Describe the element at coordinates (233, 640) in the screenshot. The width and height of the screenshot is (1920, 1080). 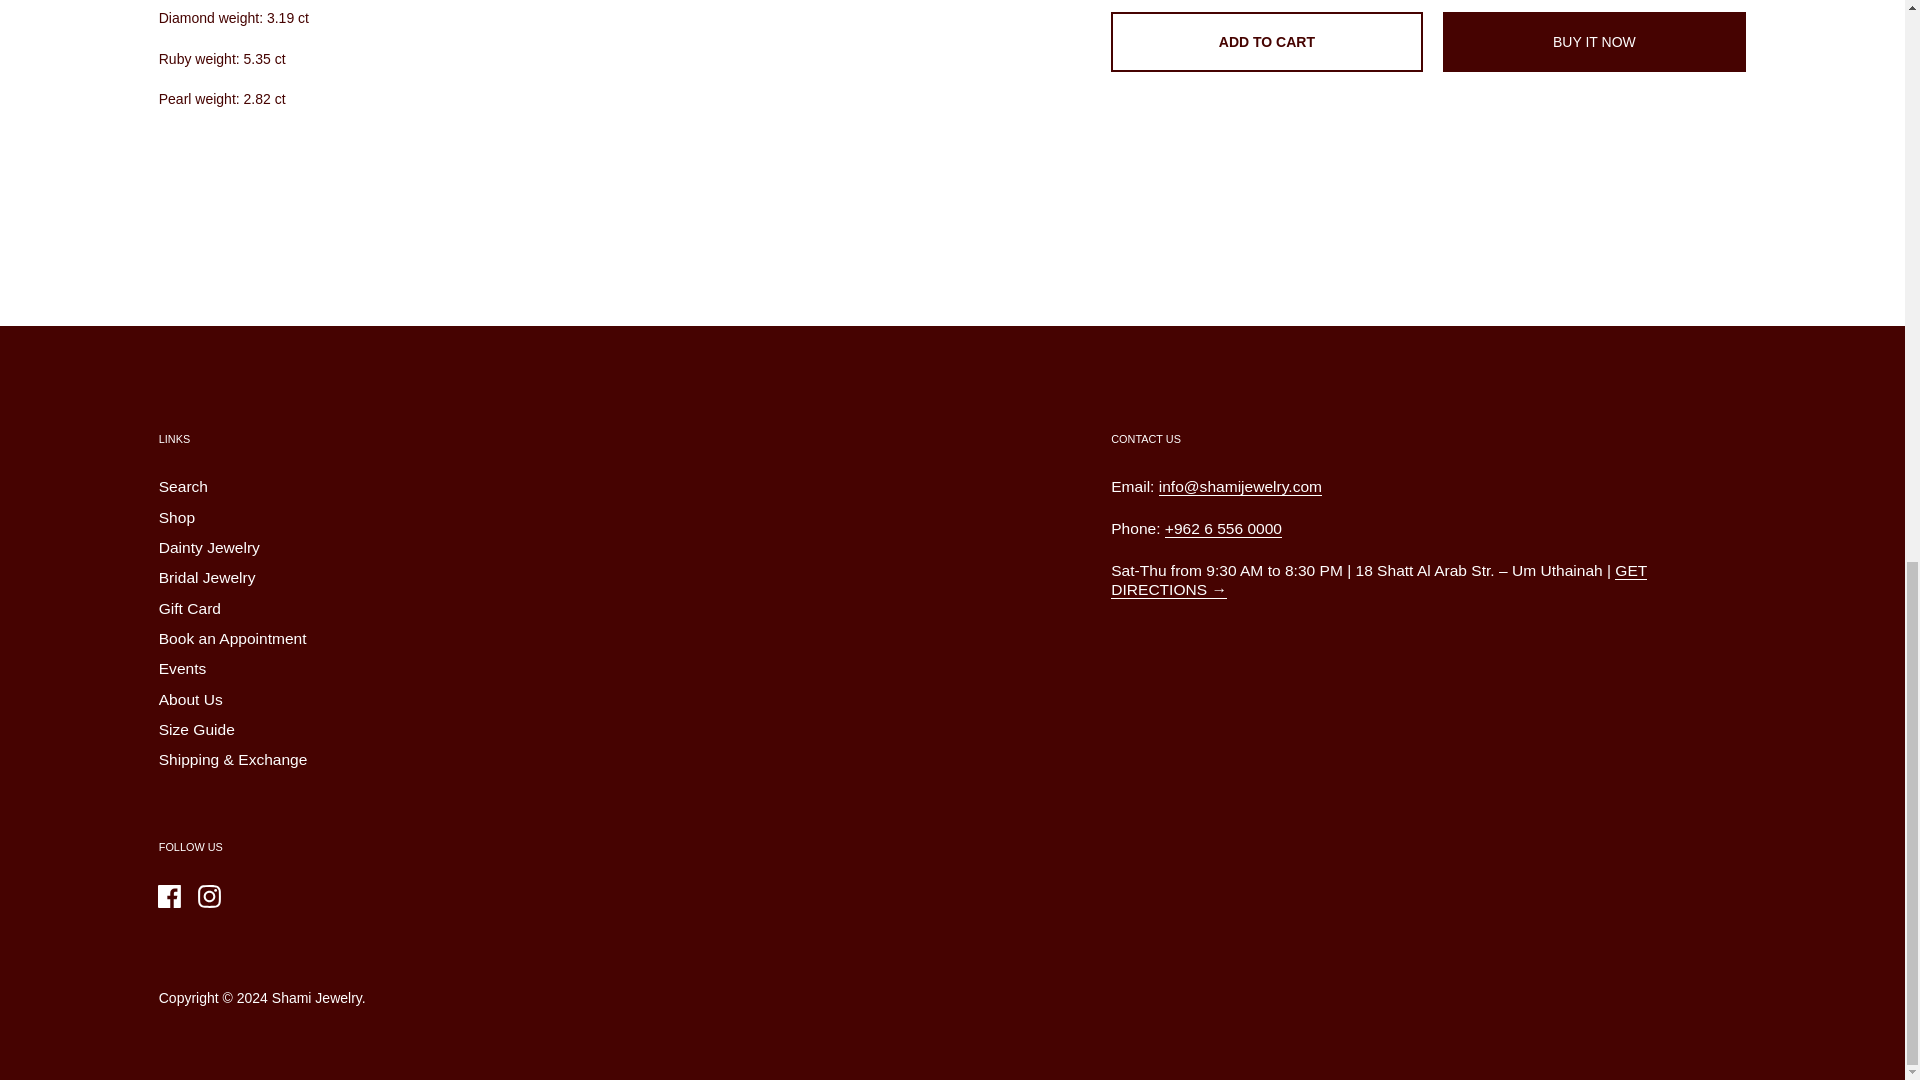
I see `Book an Appointment` at that location.